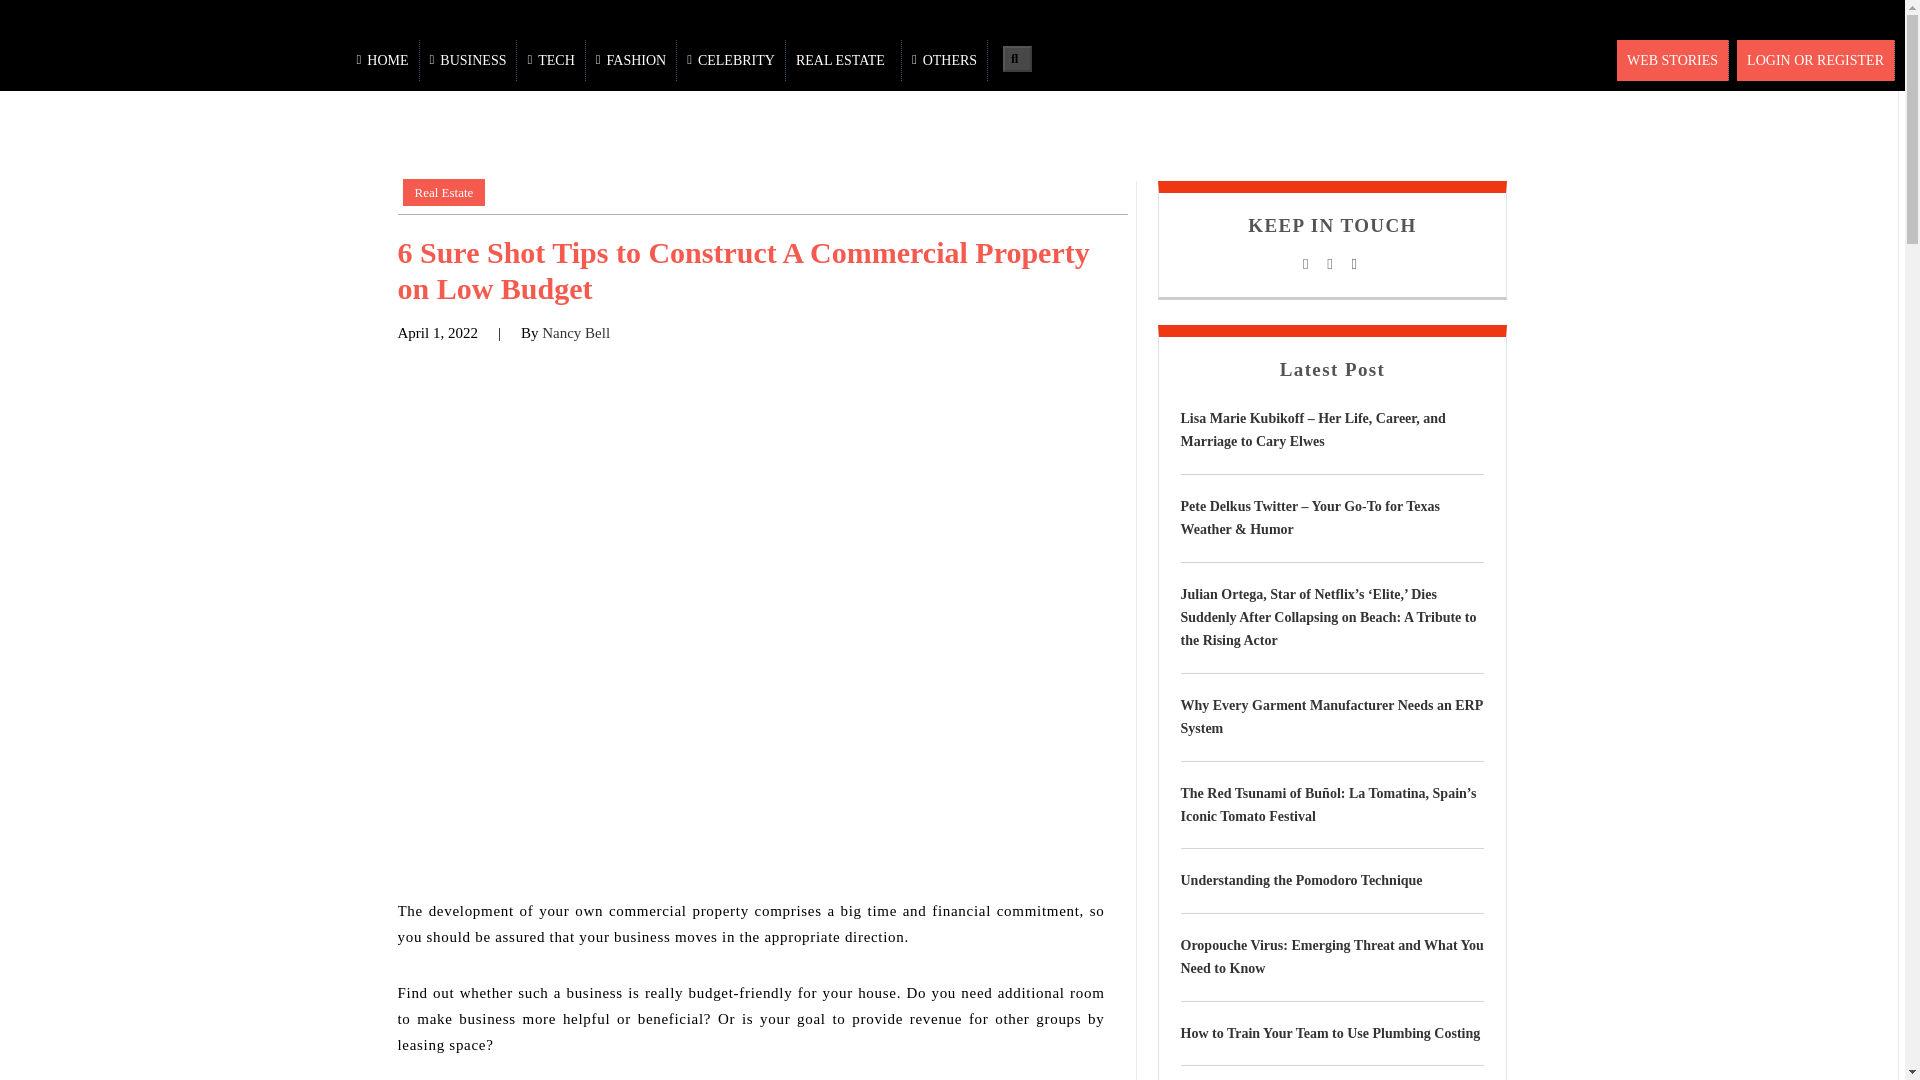 The width and height of the screenshot is (1920, 1080). Describe the element at coordinates (550, 60) in the screenshot. I see `TECH` at that location.